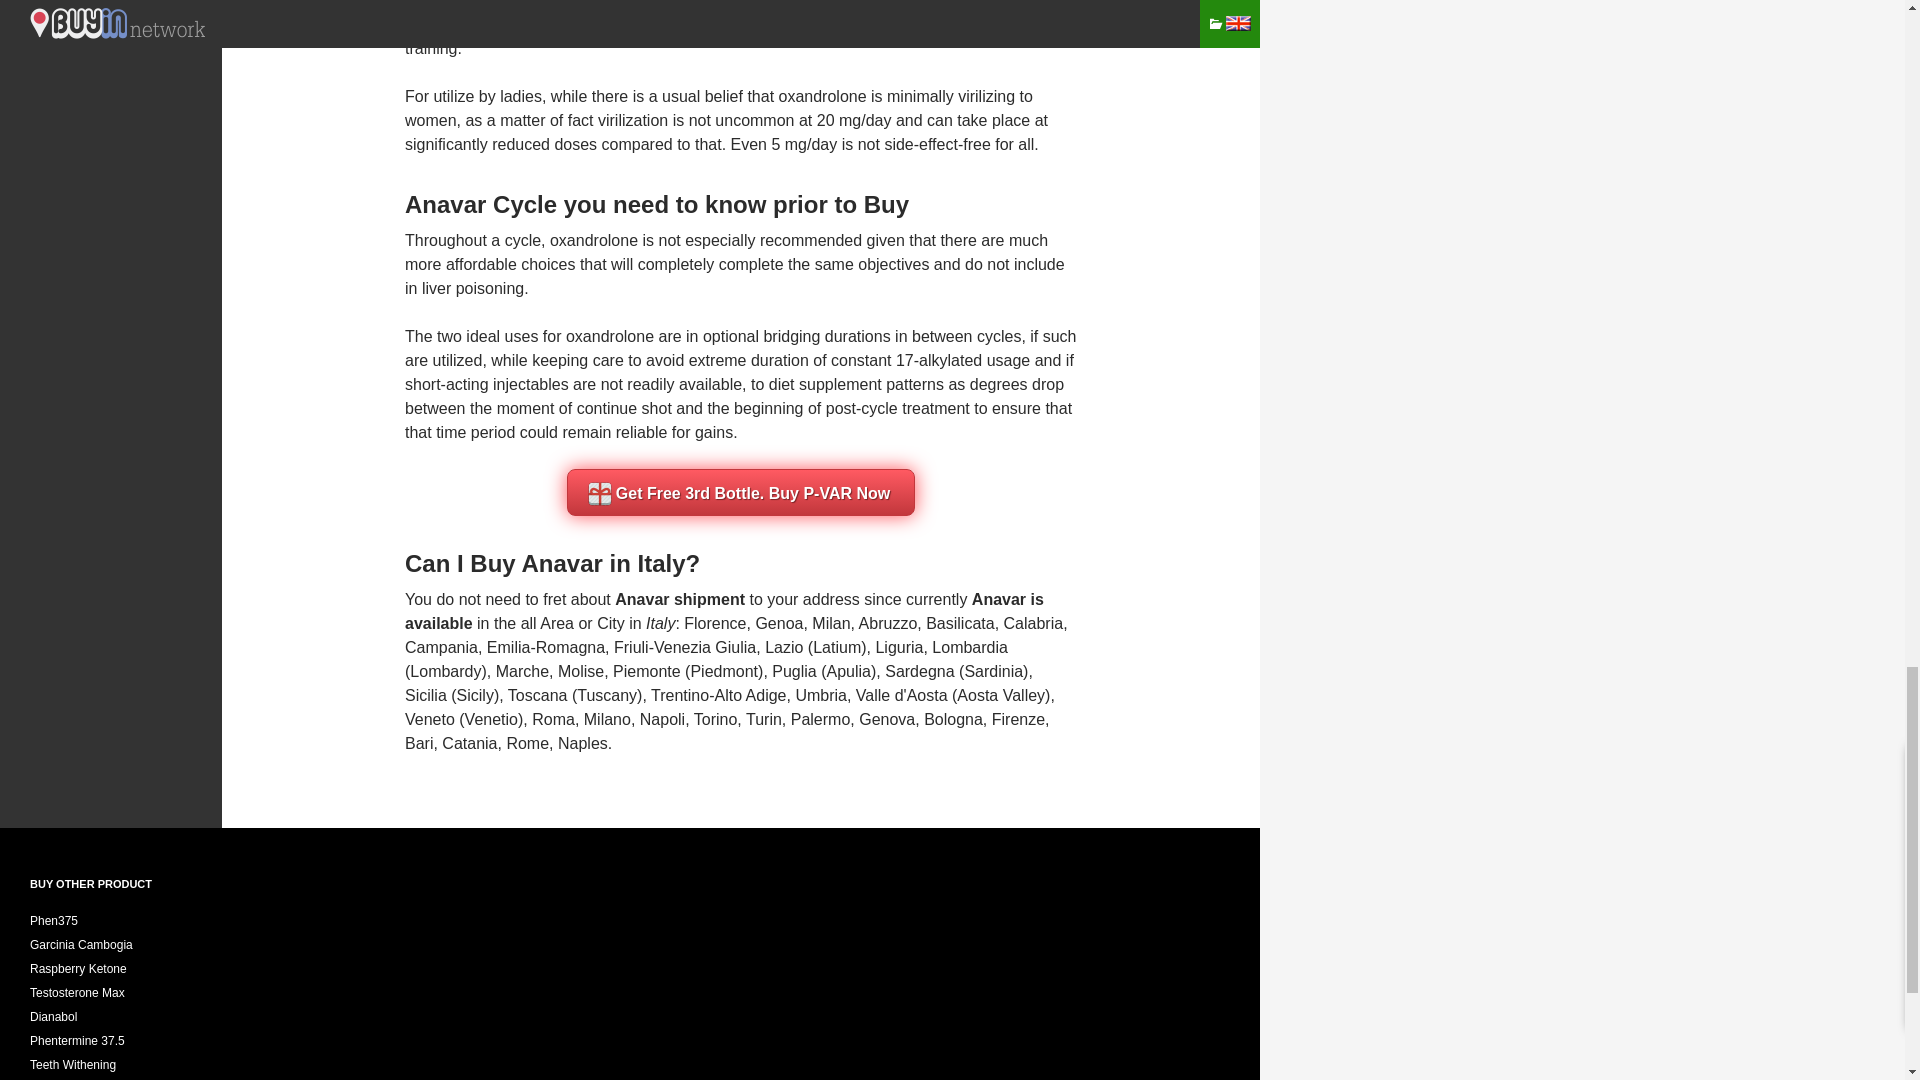  I want to click on Abruzzo, so click(888, 622).